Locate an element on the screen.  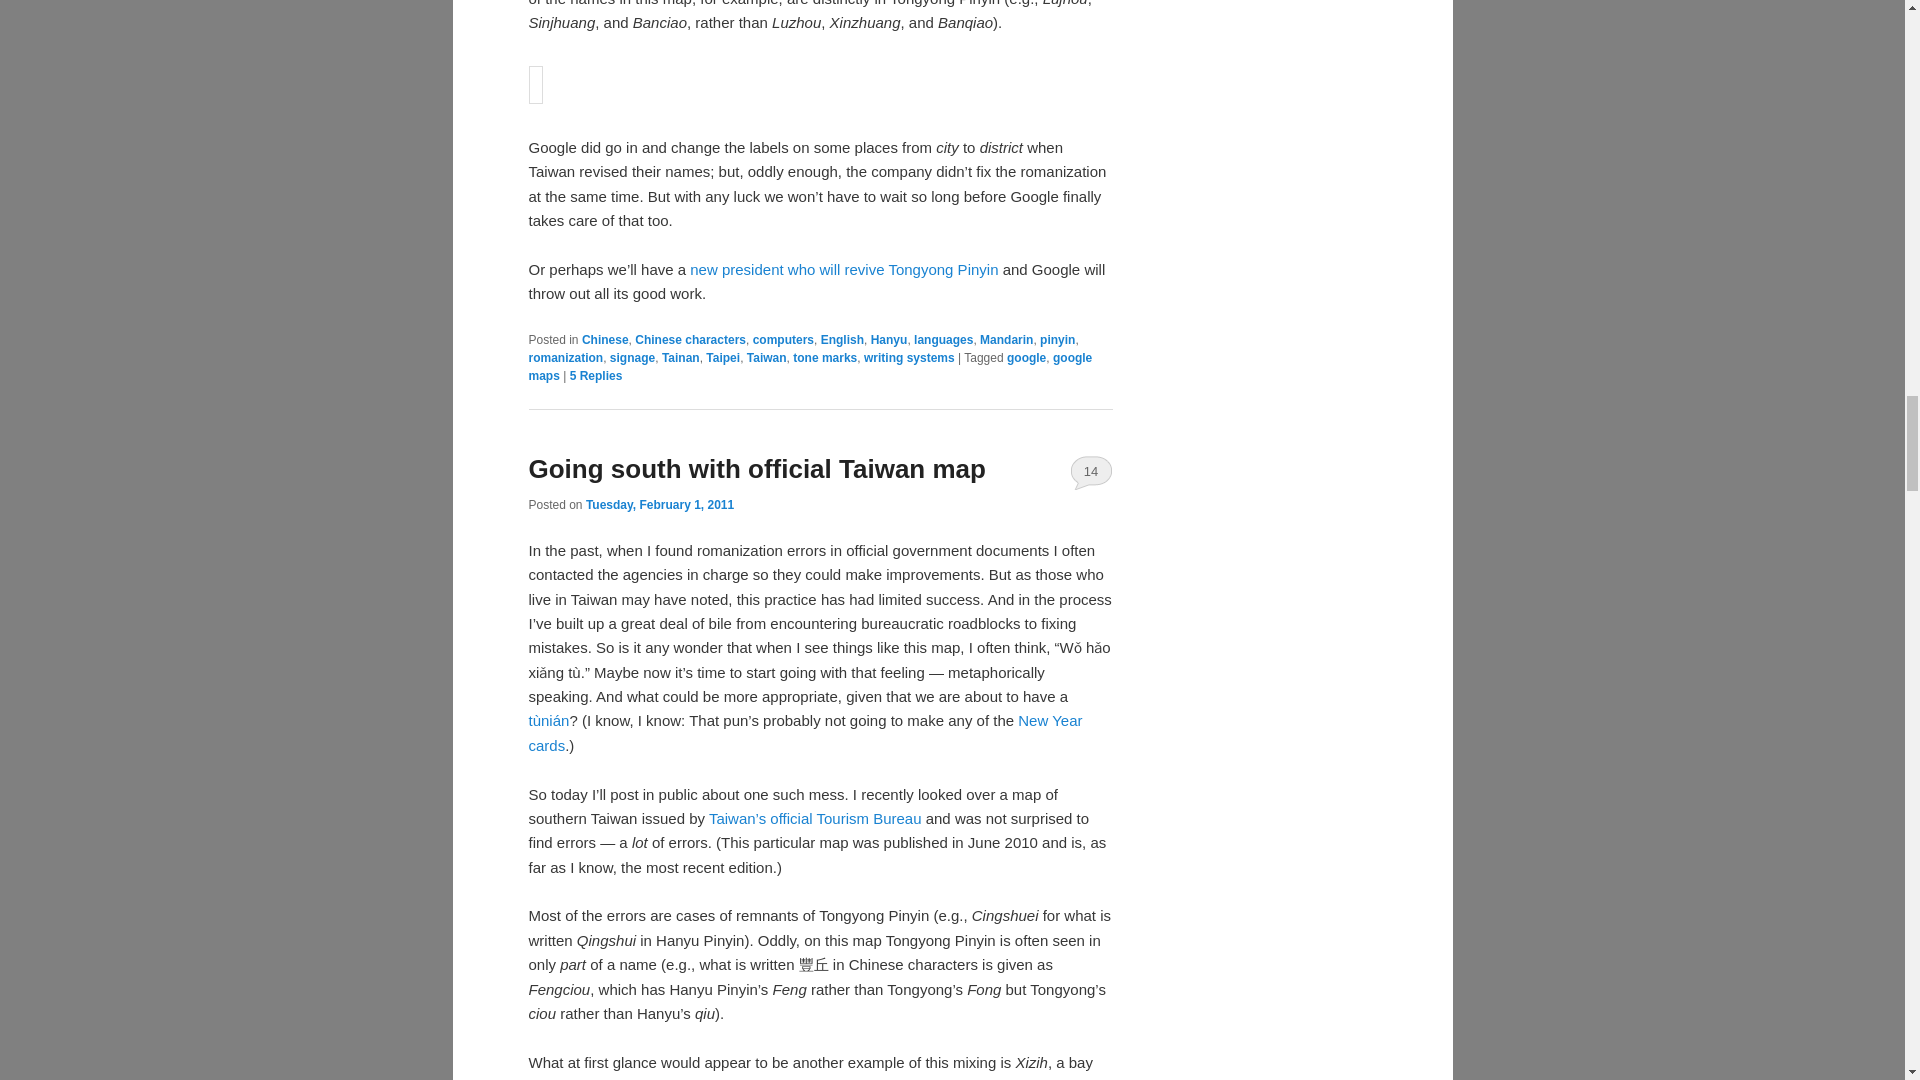
Chinese characters is located at coordinates (690, 339).